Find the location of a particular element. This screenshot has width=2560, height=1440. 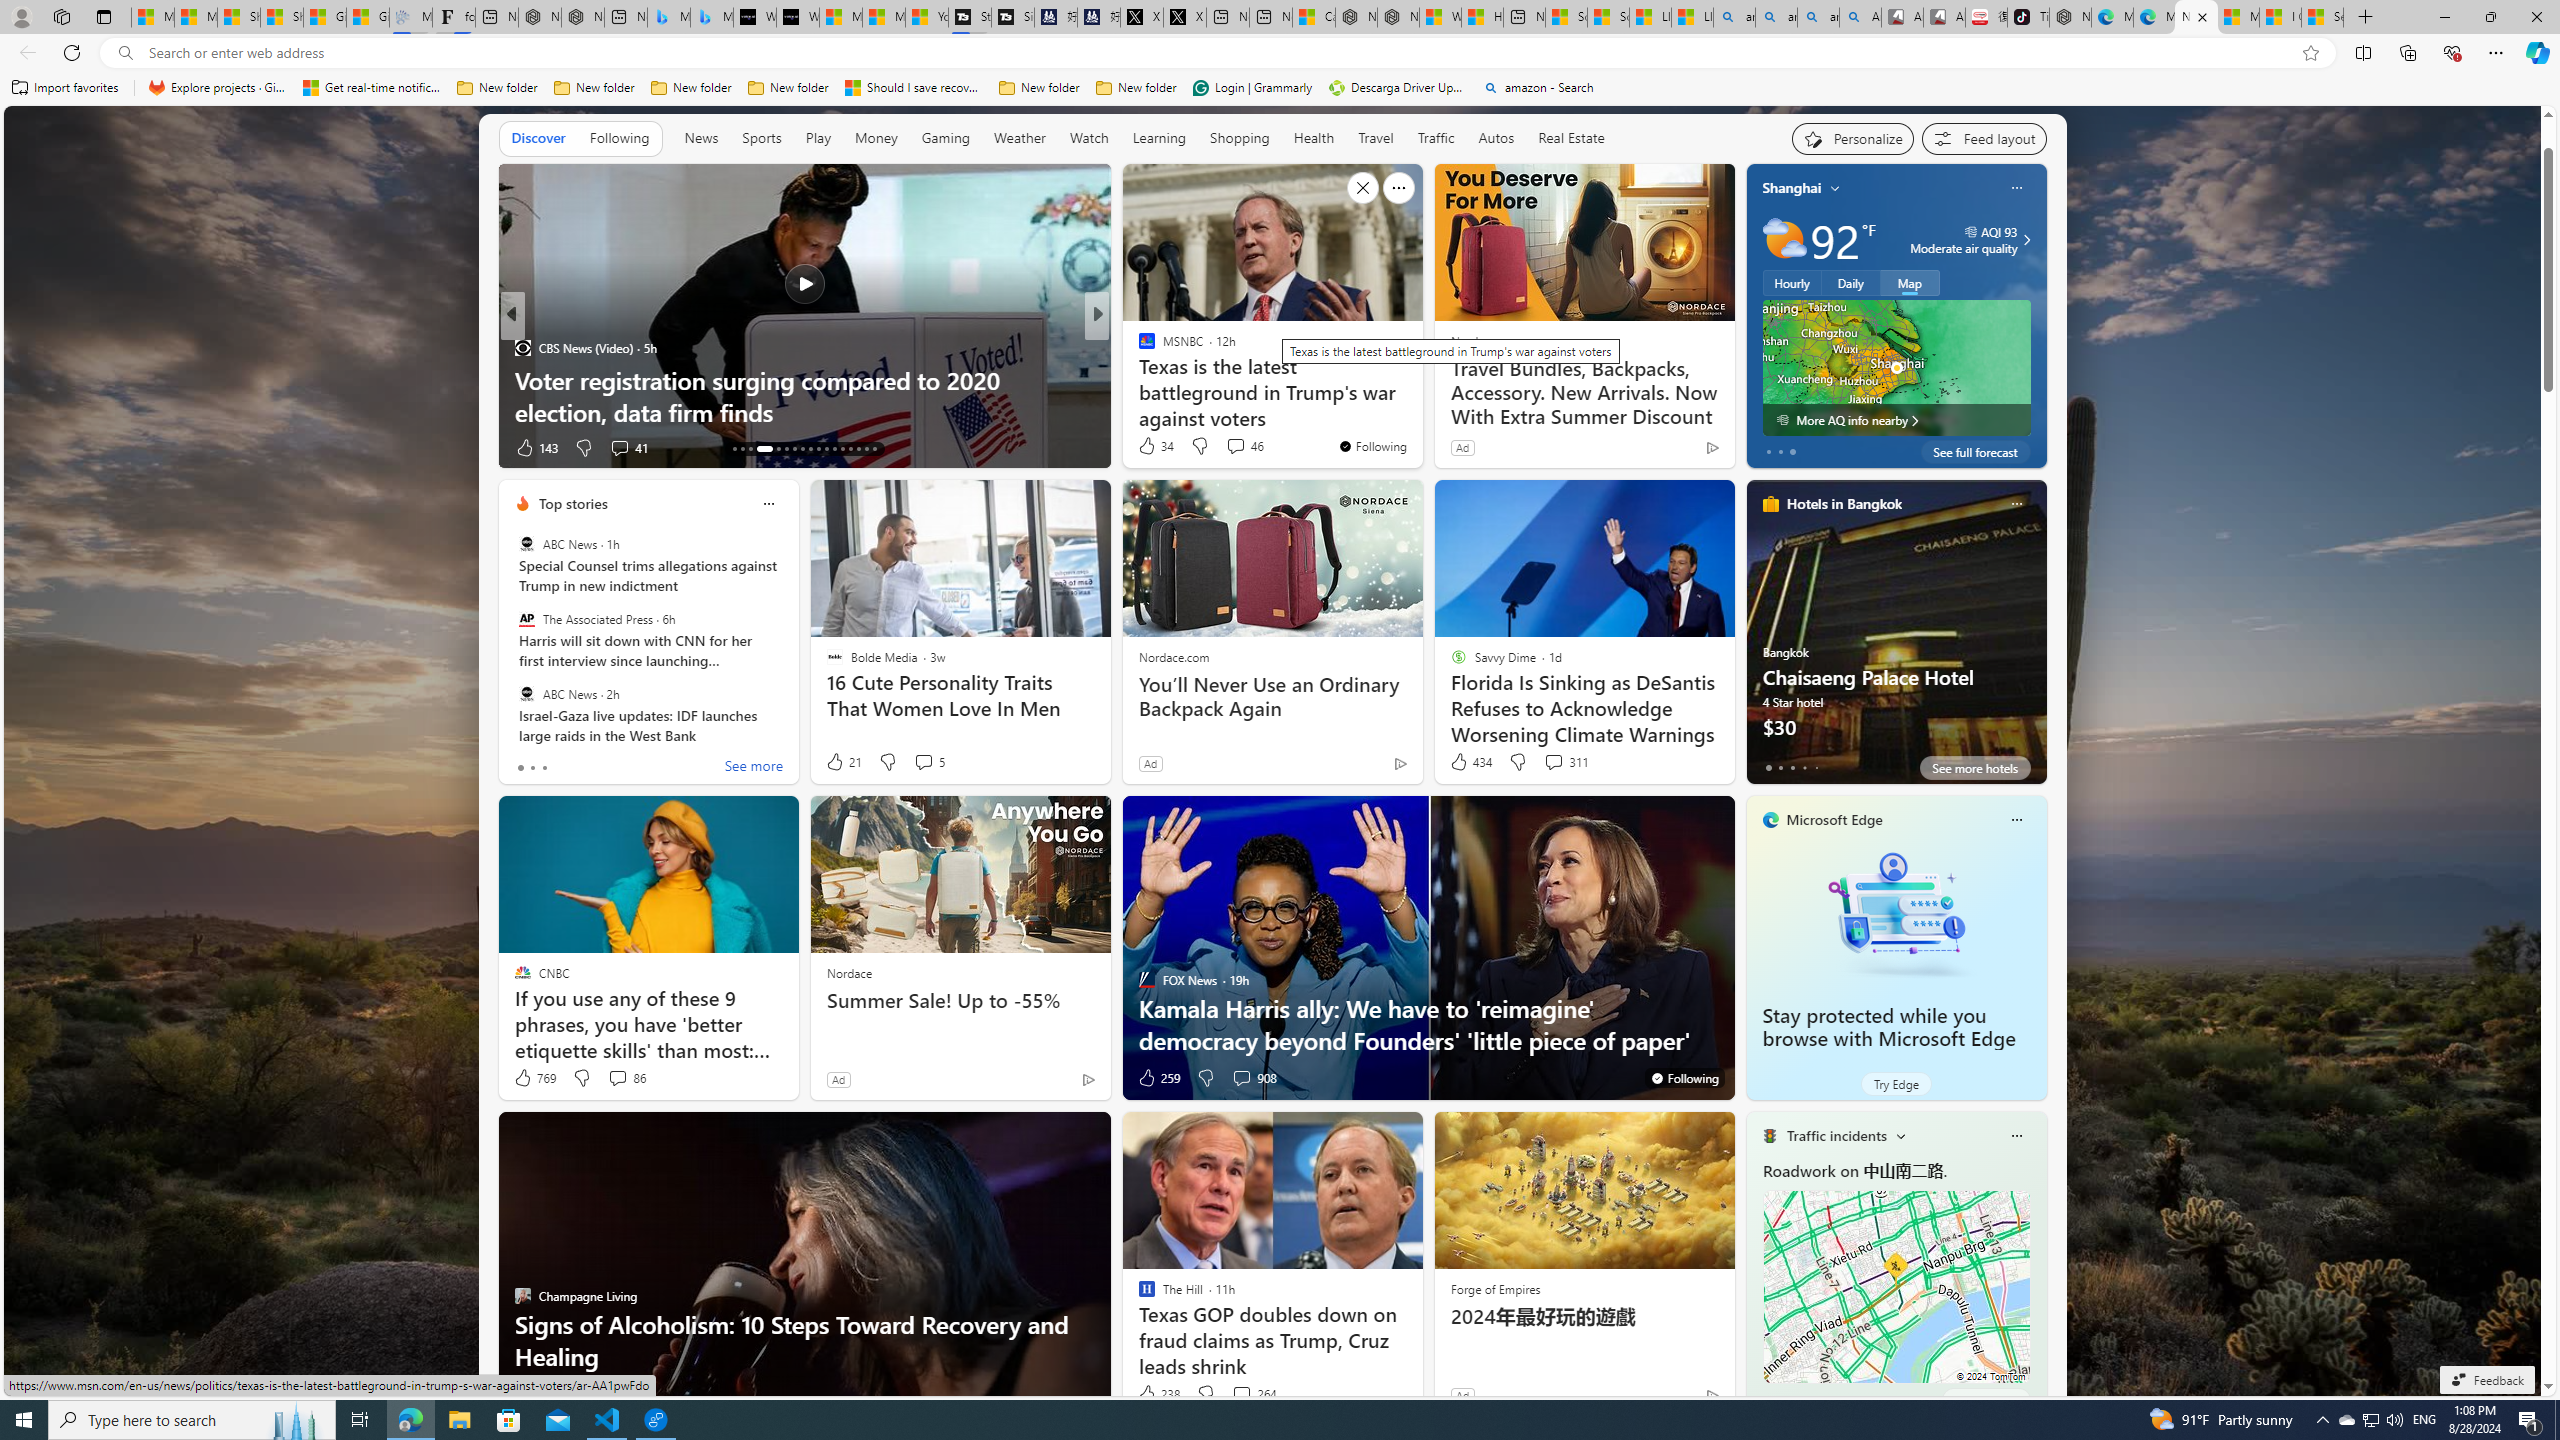

Learning is located at coordinates (1160, 139).